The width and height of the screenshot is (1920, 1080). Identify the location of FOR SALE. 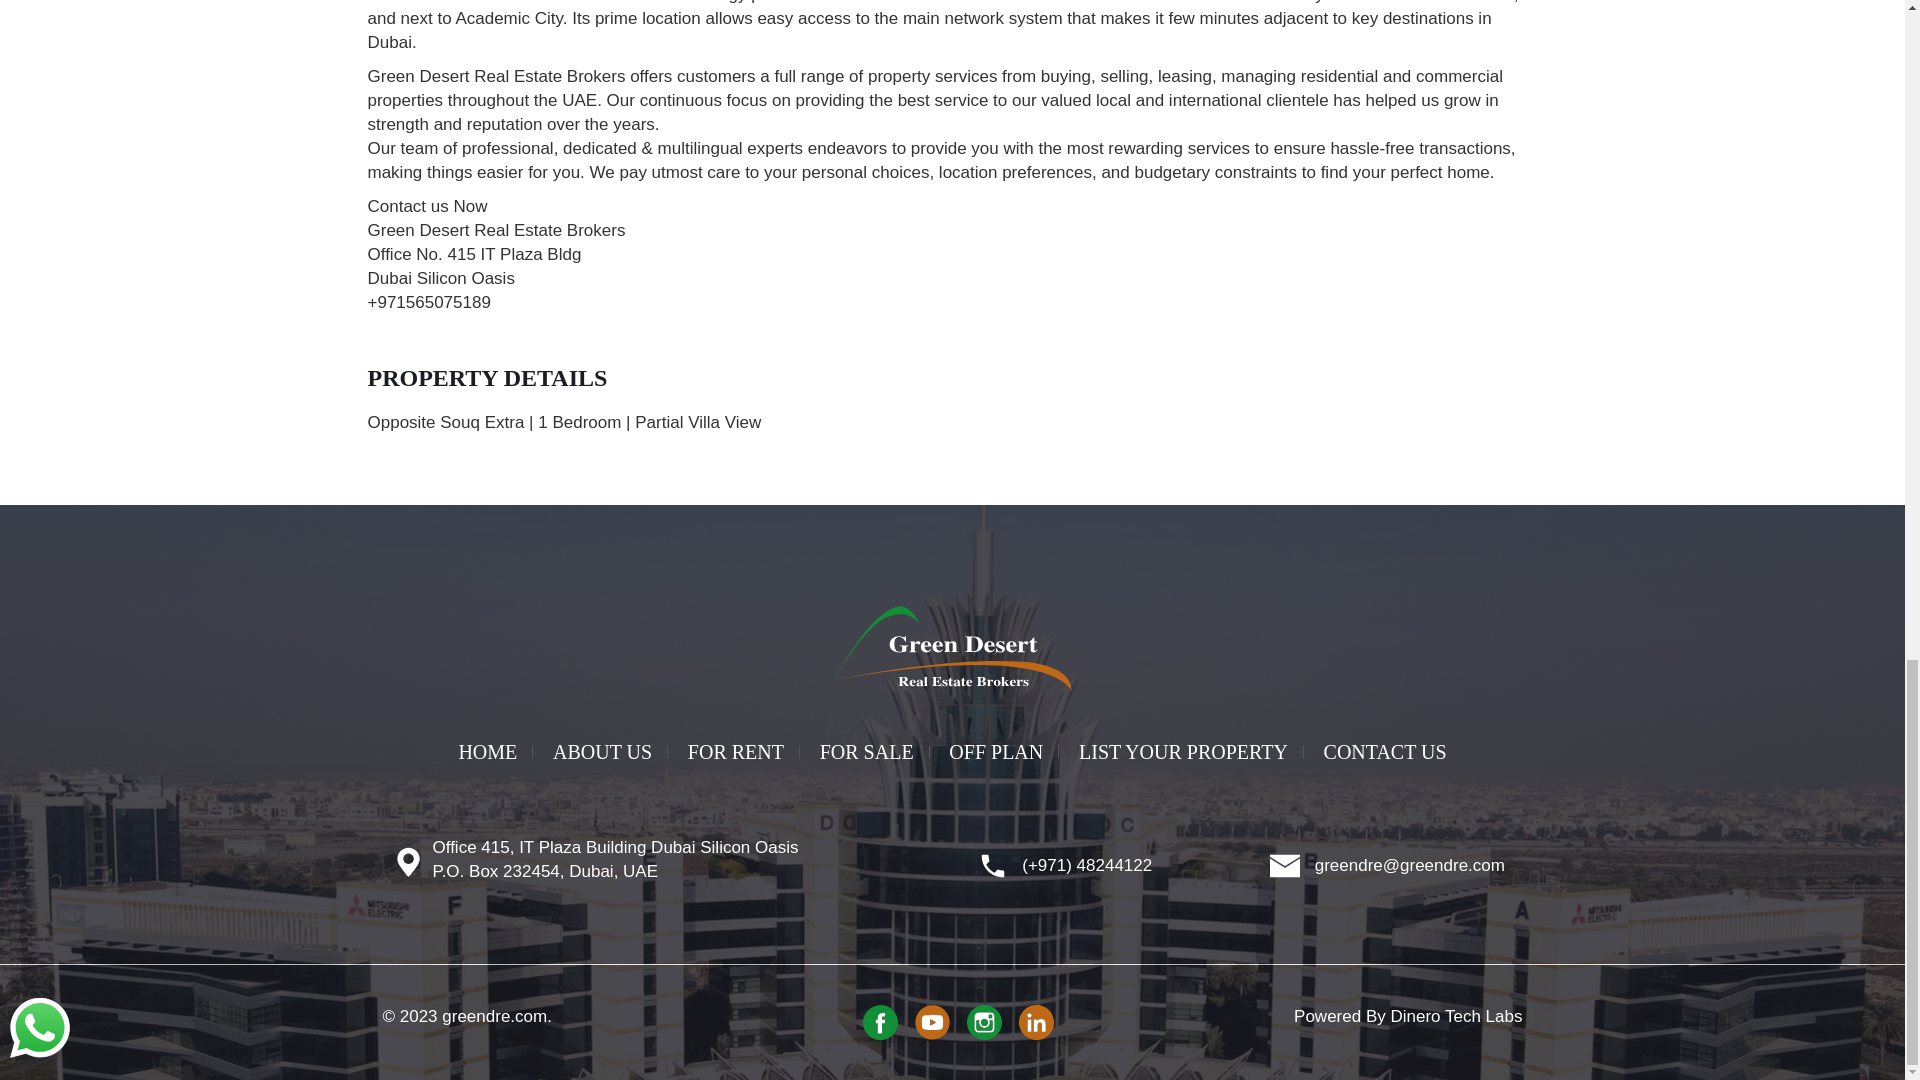
(866, 752).